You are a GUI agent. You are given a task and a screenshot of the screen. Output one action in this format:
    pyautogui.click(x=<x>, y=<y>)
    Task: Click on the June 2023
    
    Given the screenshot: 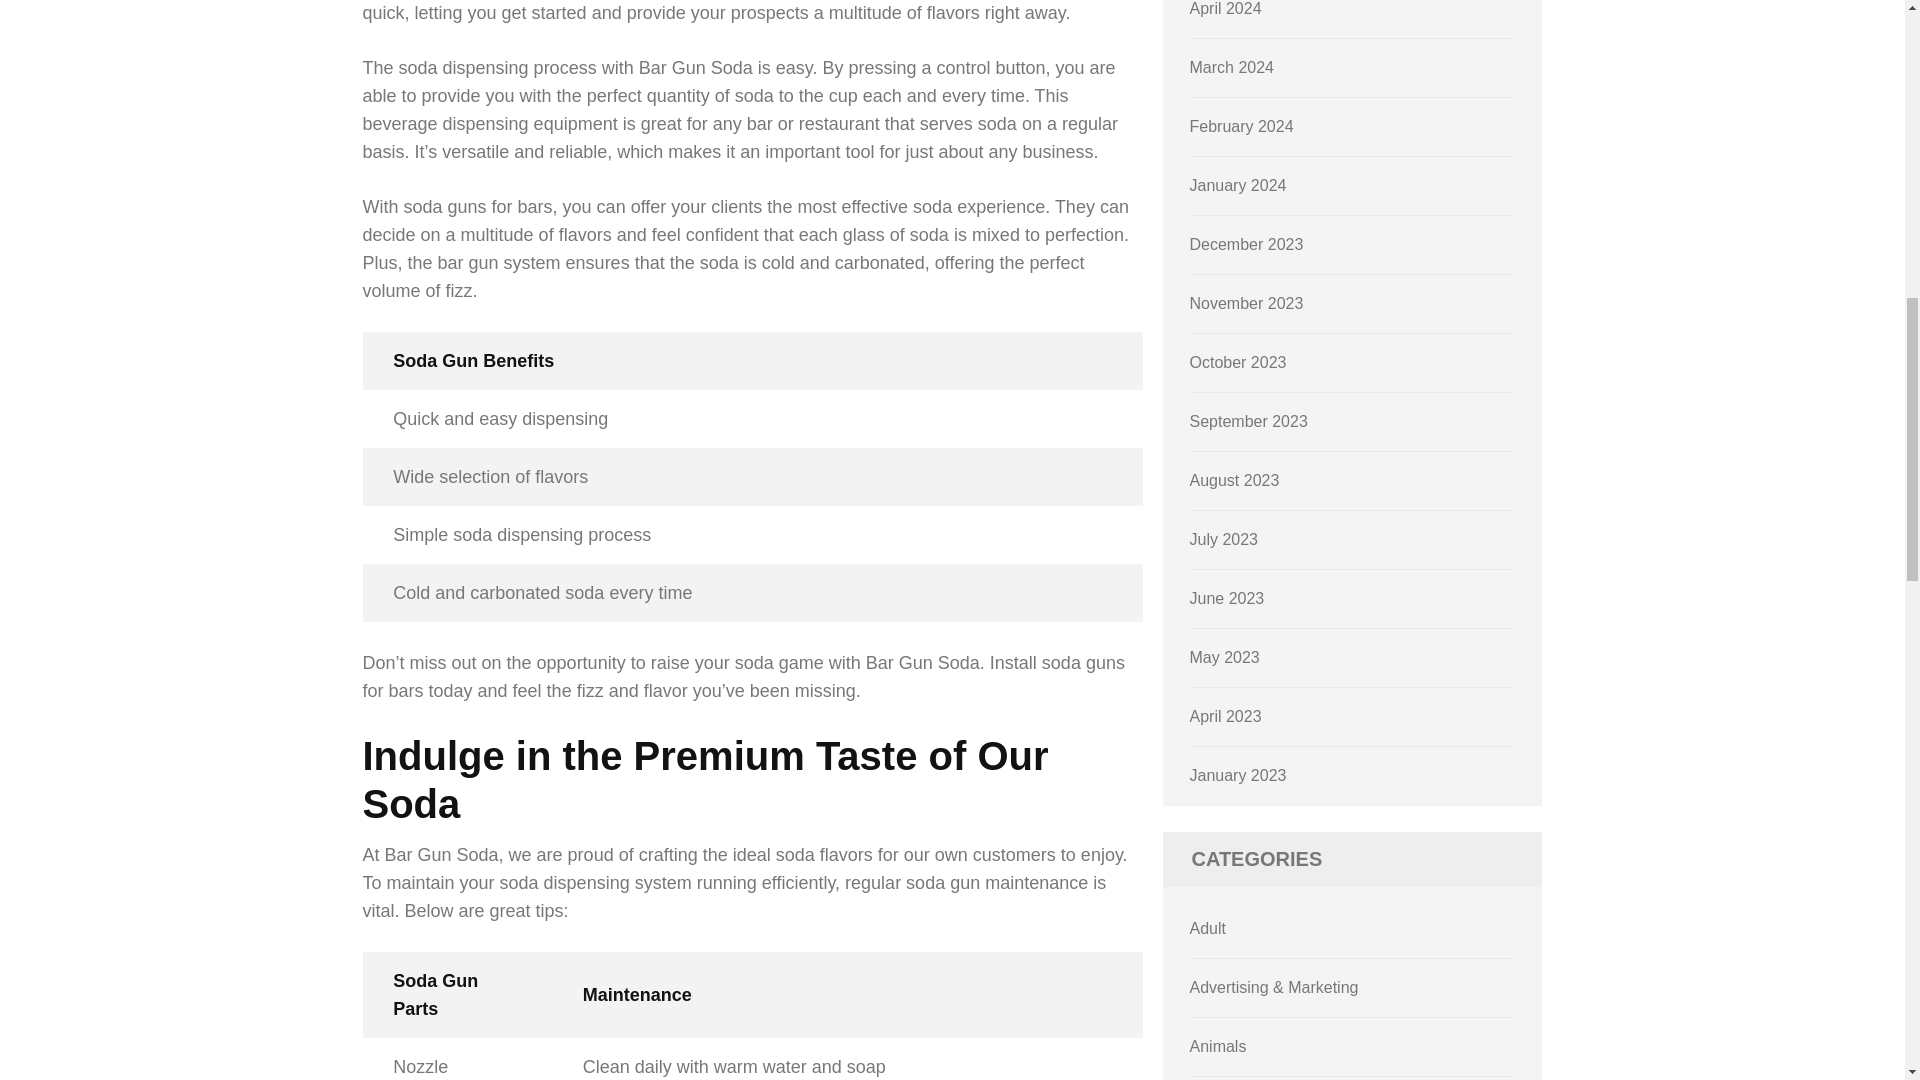 What is the action you would take?
    pyautogui.click(x=1228, y=598)
    